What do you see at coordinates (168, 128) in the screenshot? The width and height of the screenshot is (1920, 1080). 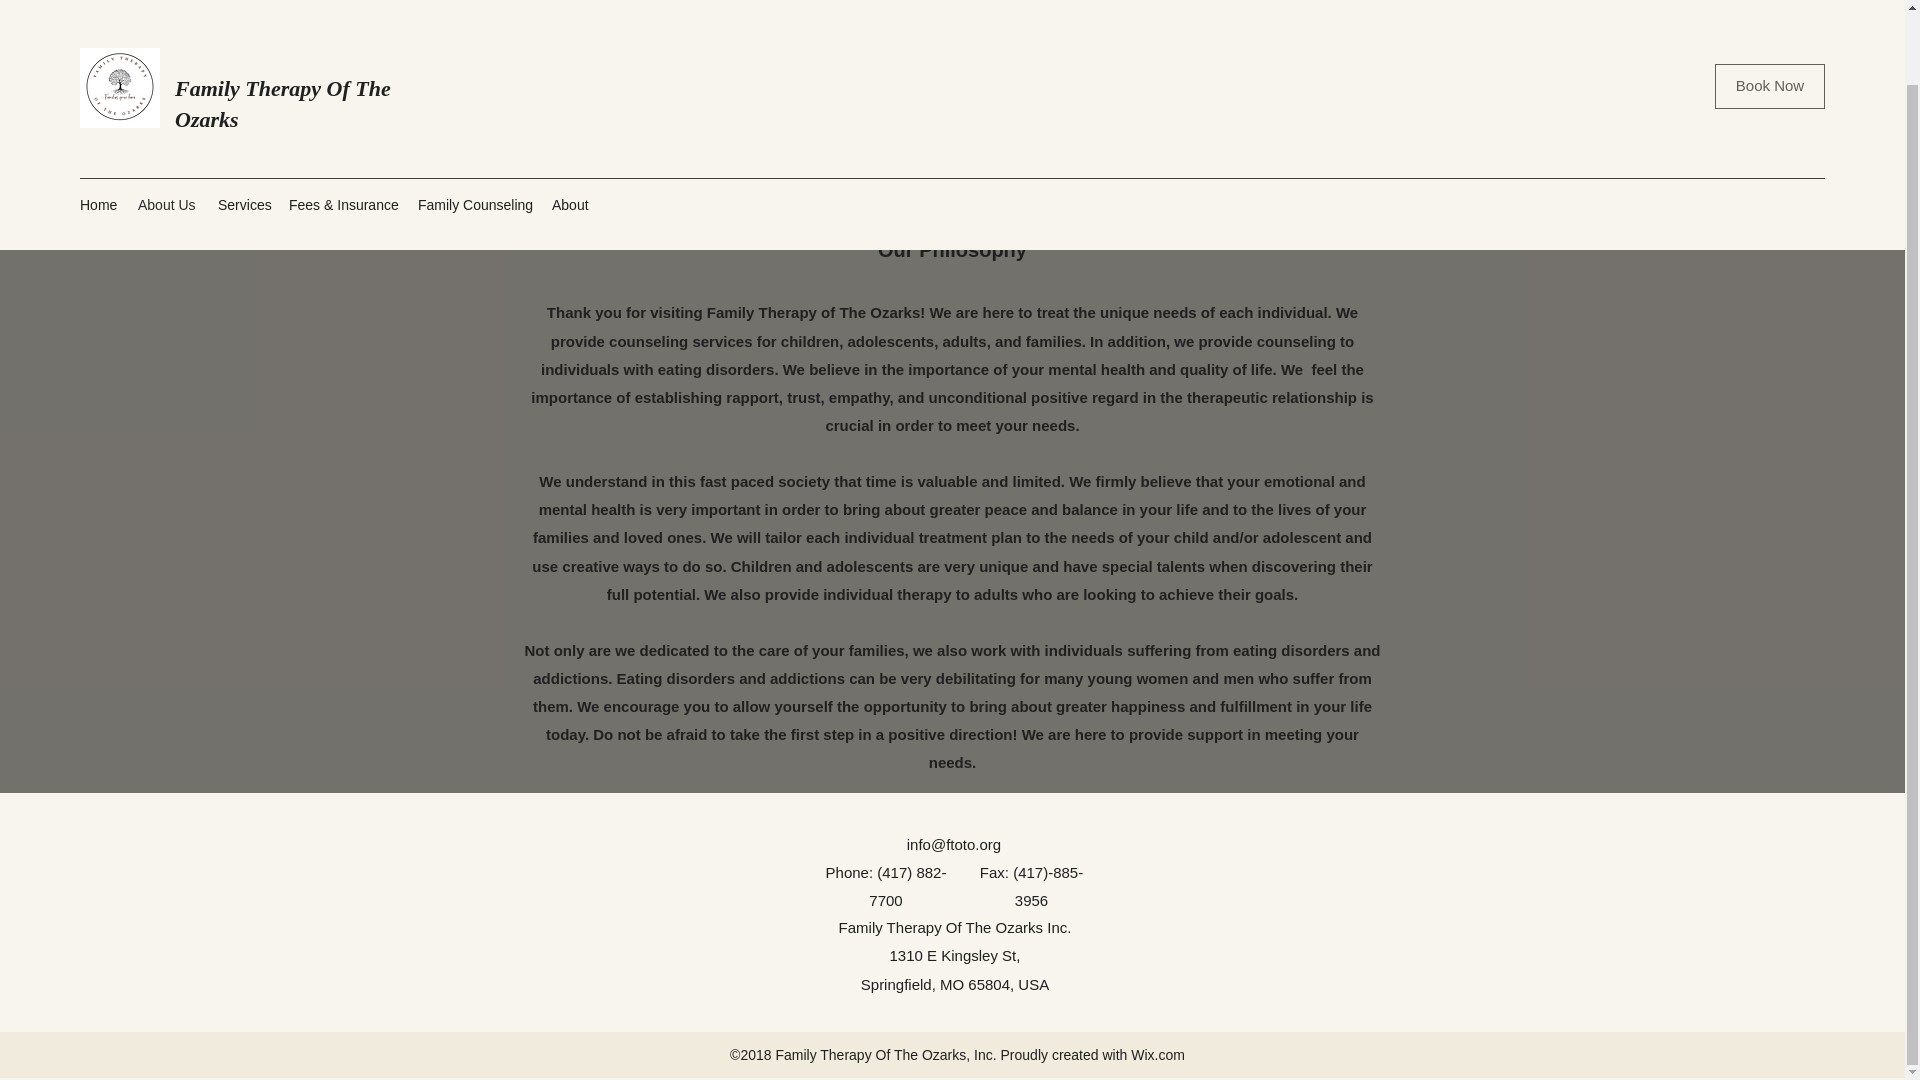 I see `About Us` at bounding box center [168, 128].